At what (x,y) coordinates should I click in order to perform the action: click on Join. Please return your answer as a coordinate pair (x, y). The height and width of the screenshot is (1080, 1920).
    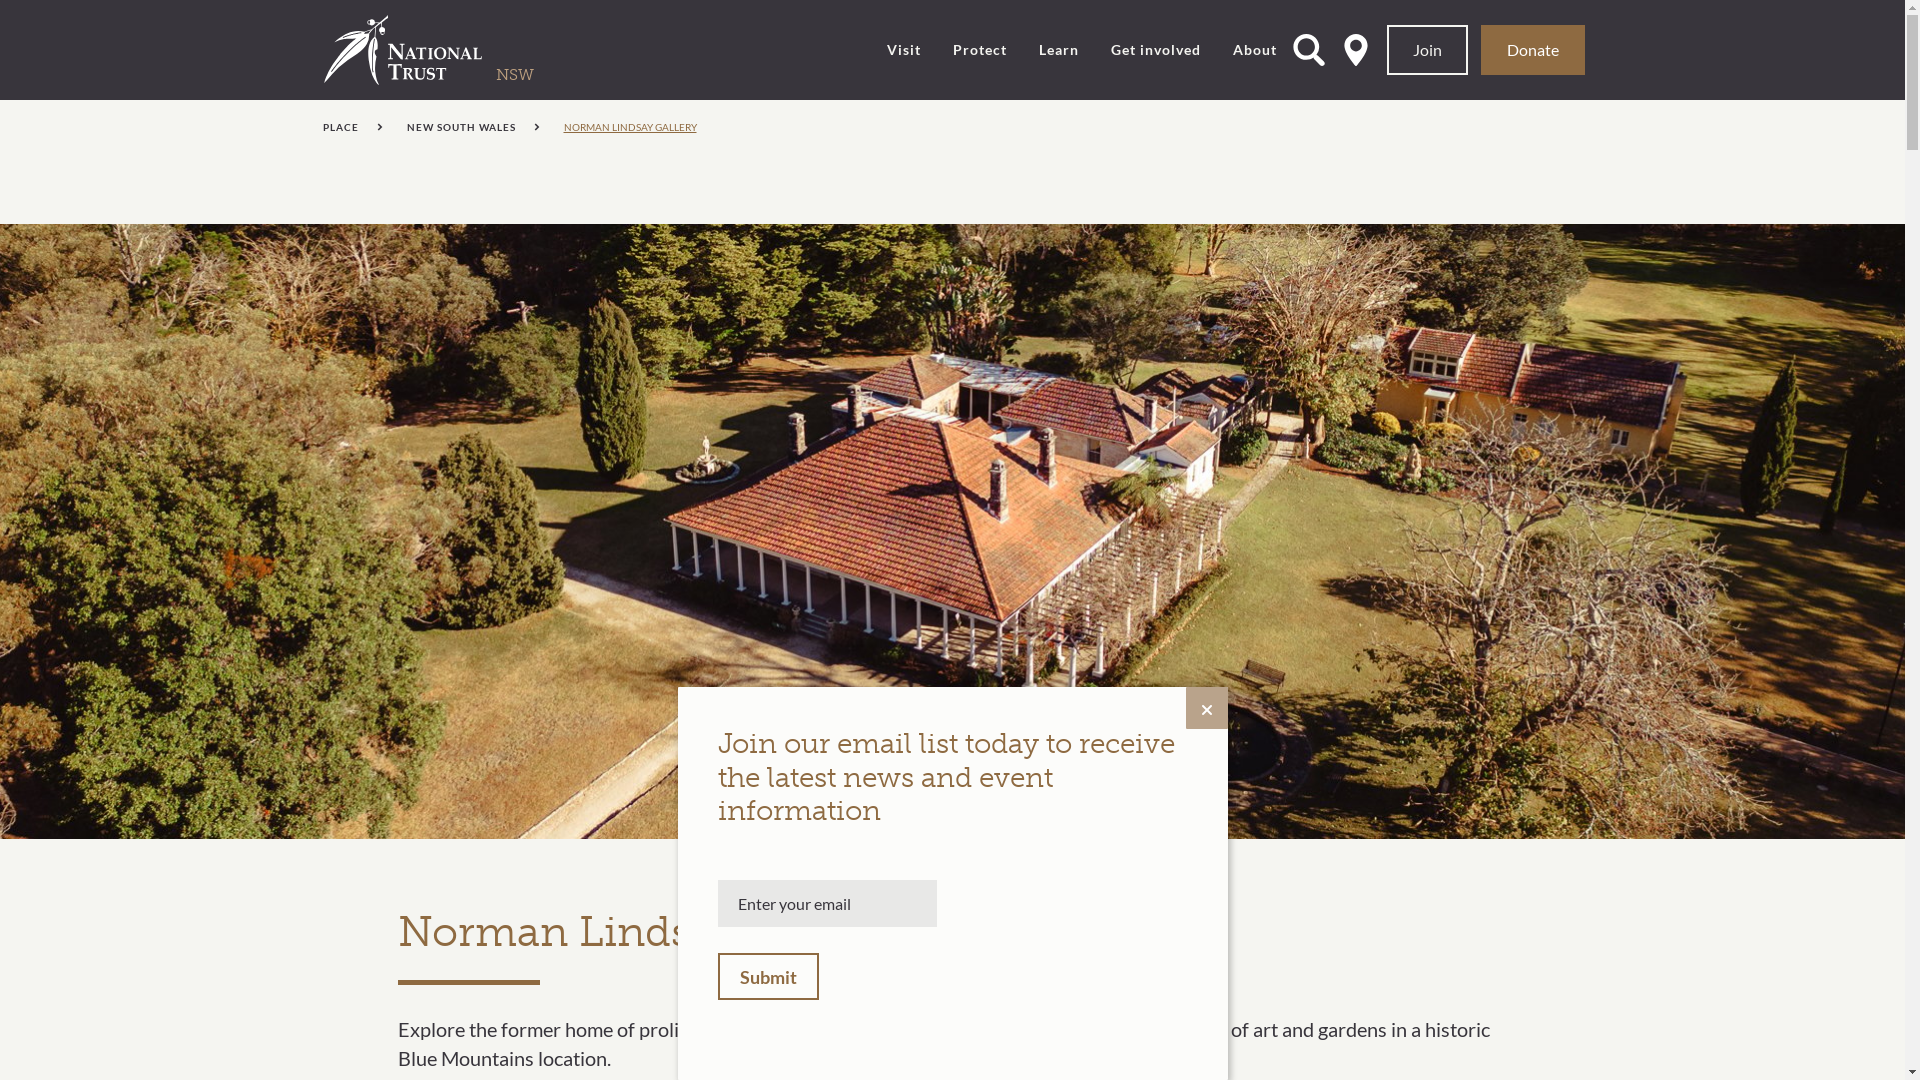
    Looking at the image, I should click on (1428, 50).